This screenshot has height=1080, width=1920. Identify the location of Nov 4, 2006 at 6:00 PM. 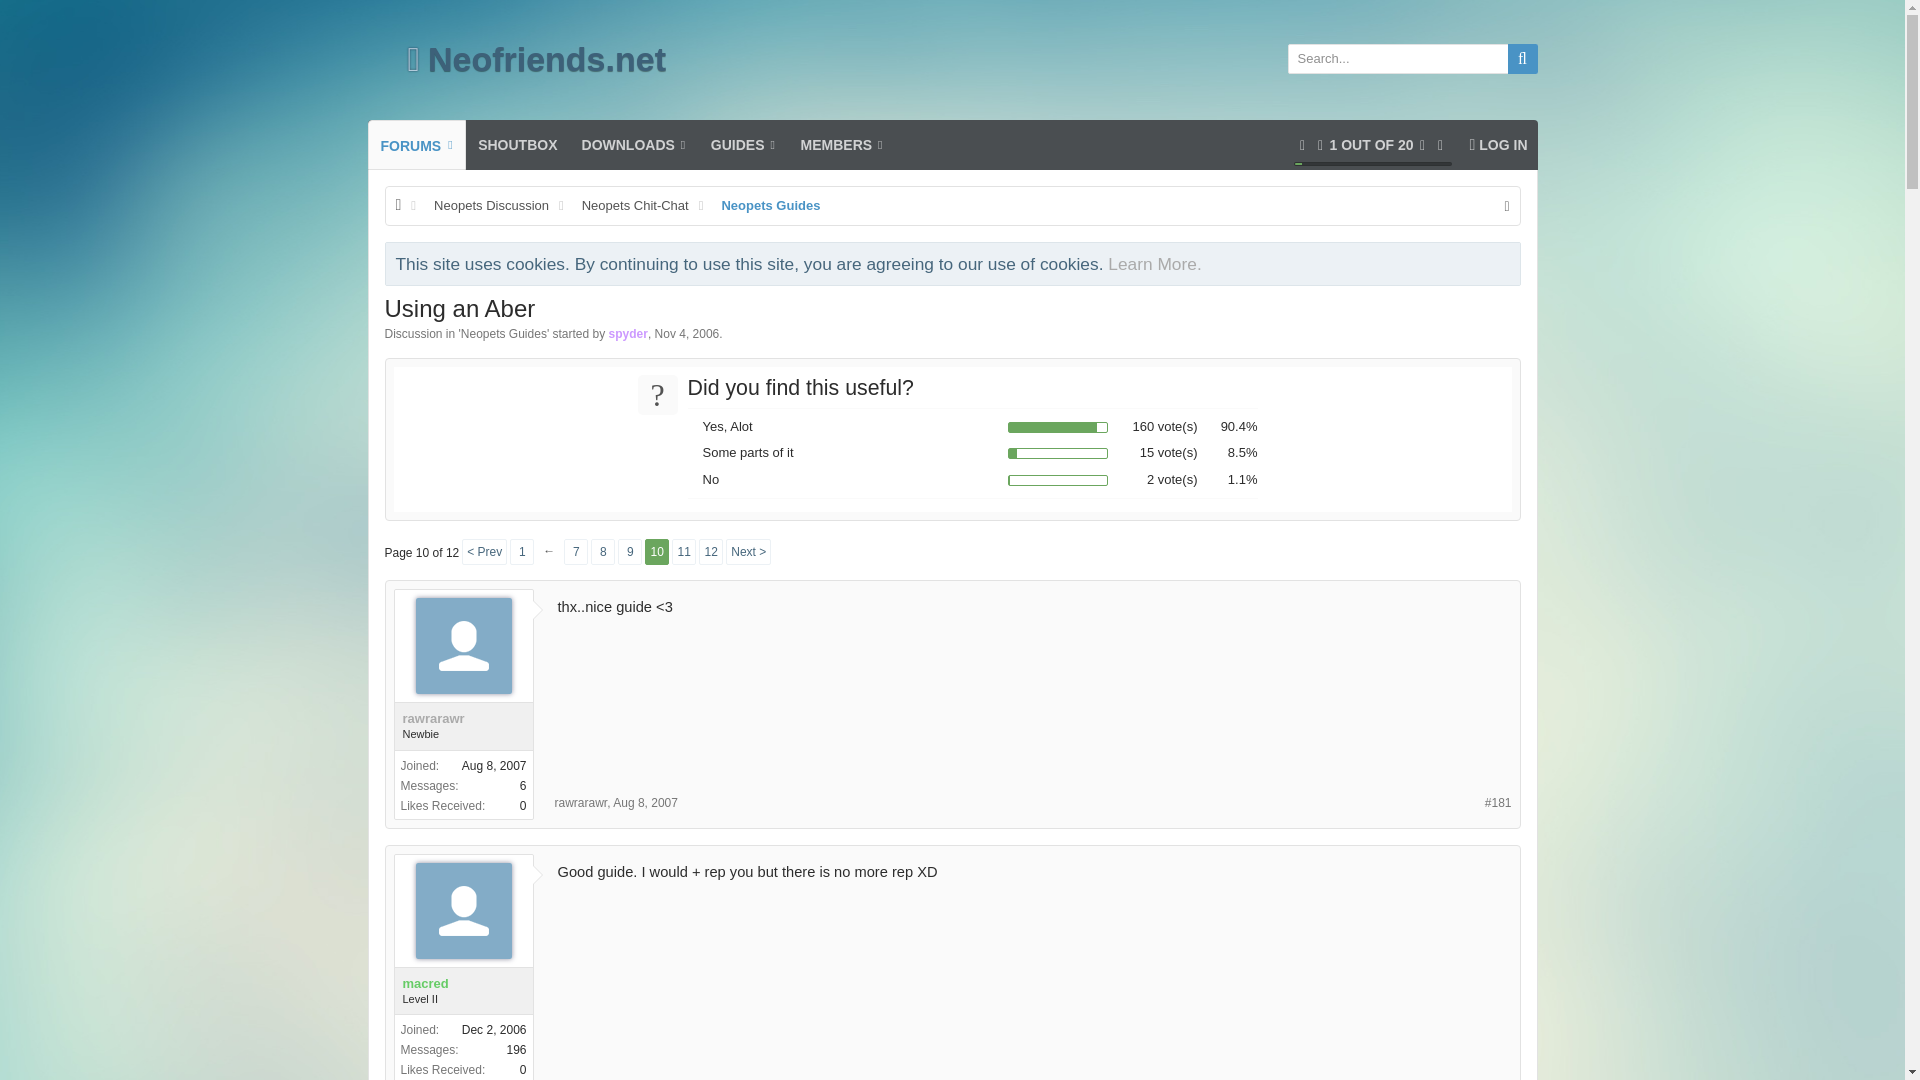
(687, 334).